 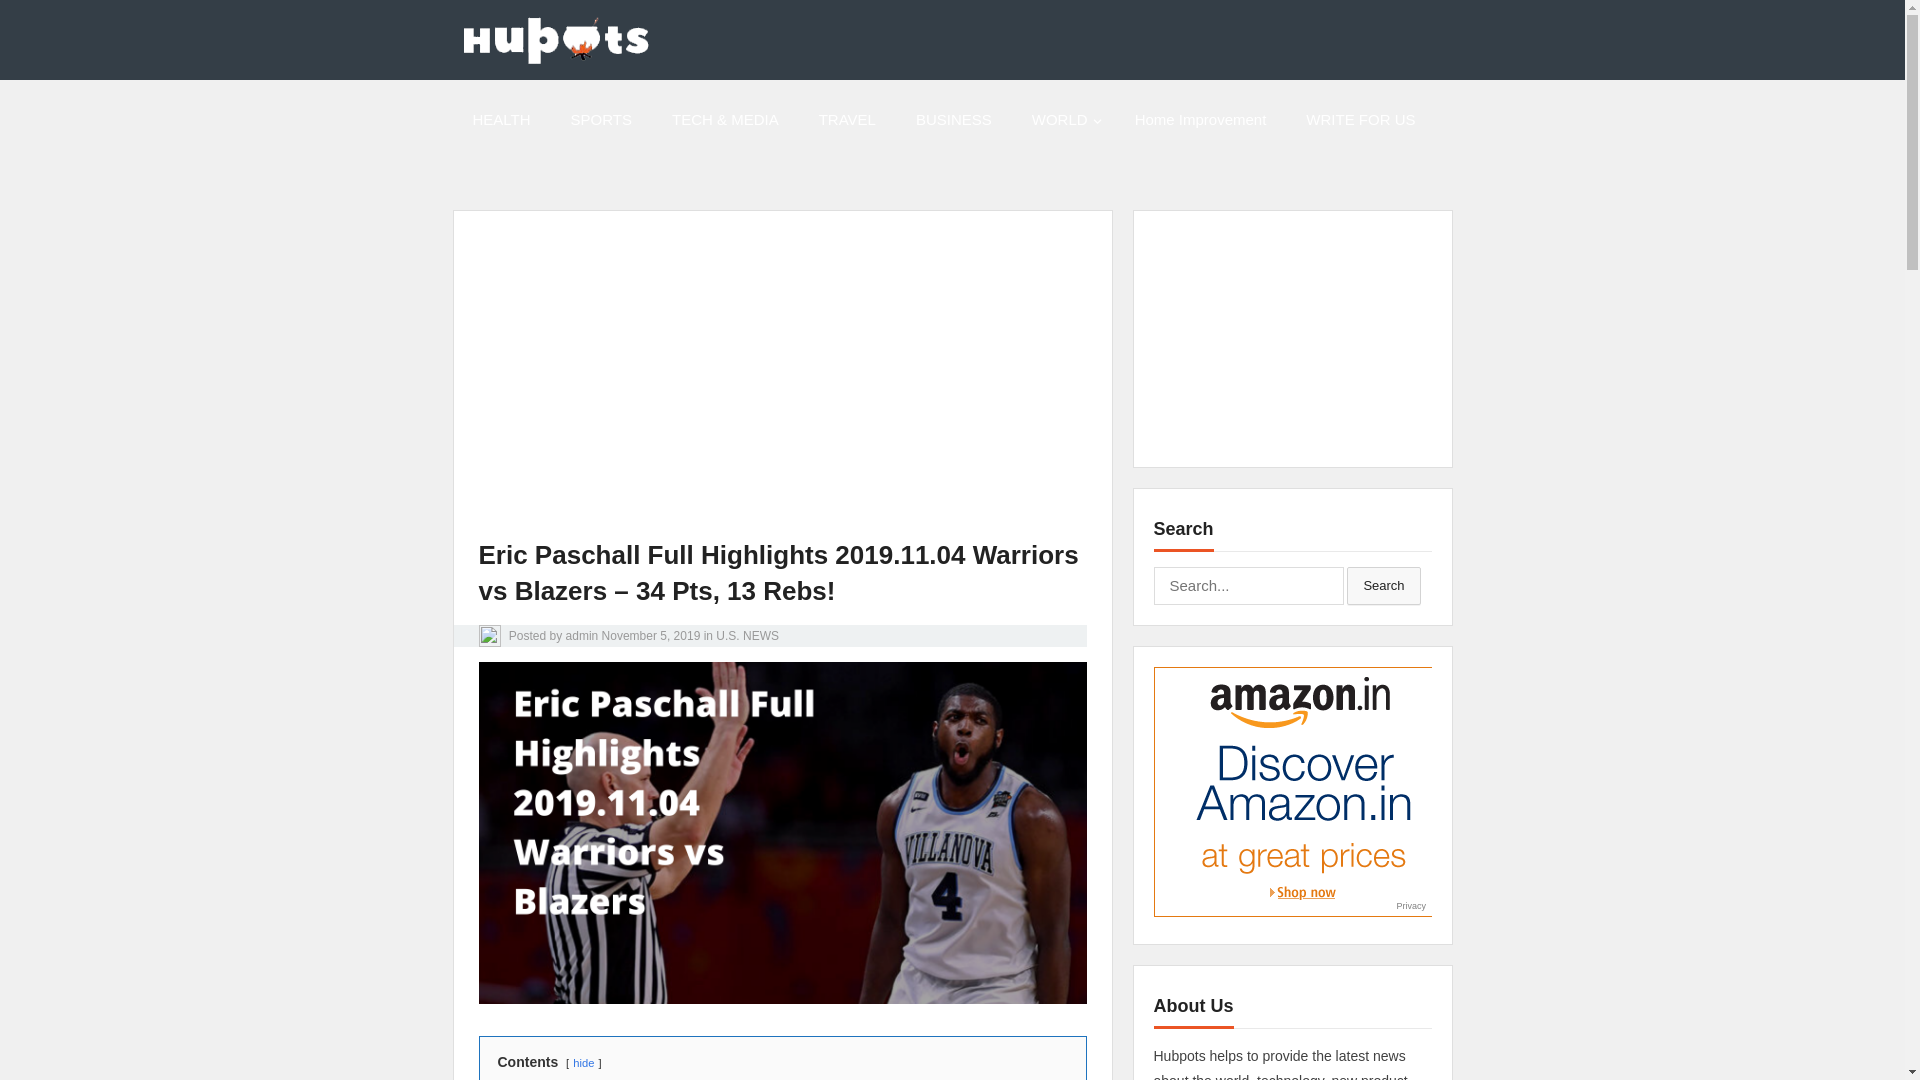 What do you see at coordinates (748, 635) in the screenshot?
I see `View all posts in U.S. NEWS` at bounding box center [748, 635].